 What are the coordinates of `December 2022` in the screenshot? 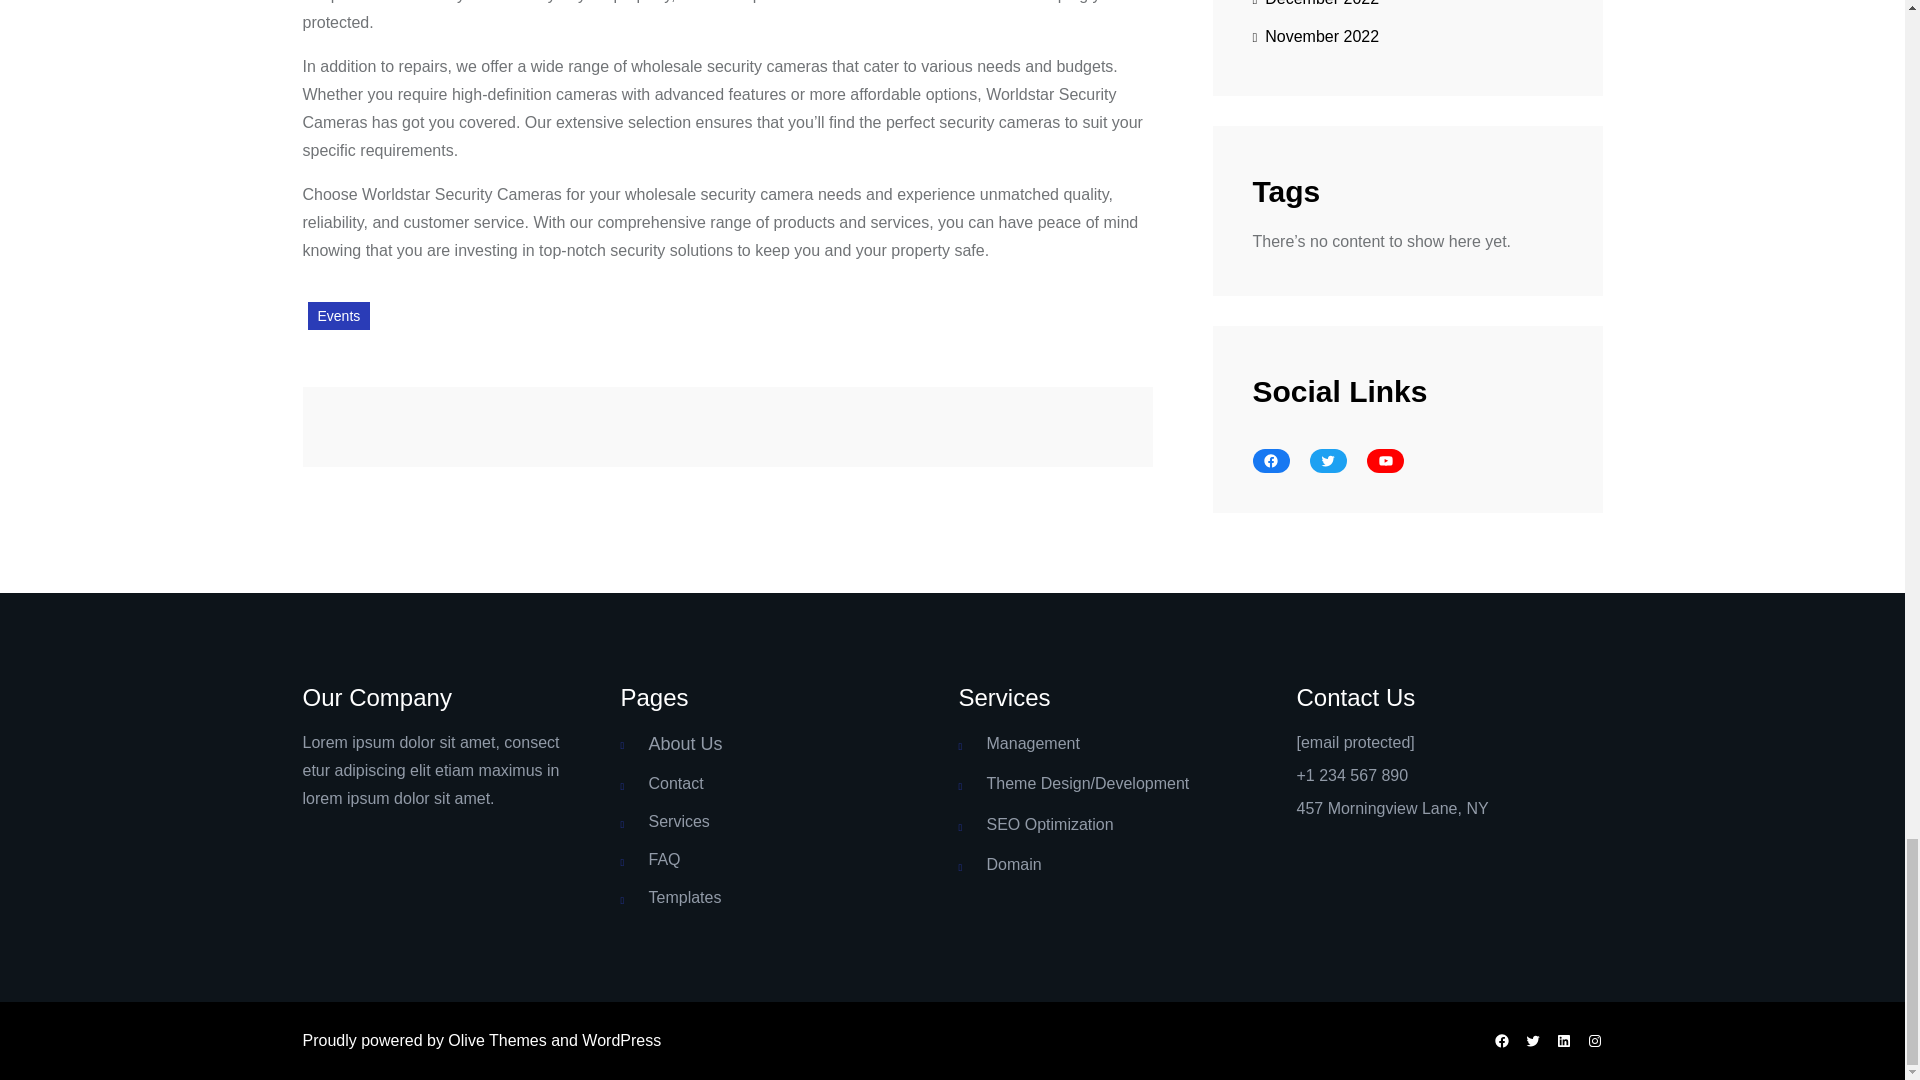 It's located at (1314, 9).